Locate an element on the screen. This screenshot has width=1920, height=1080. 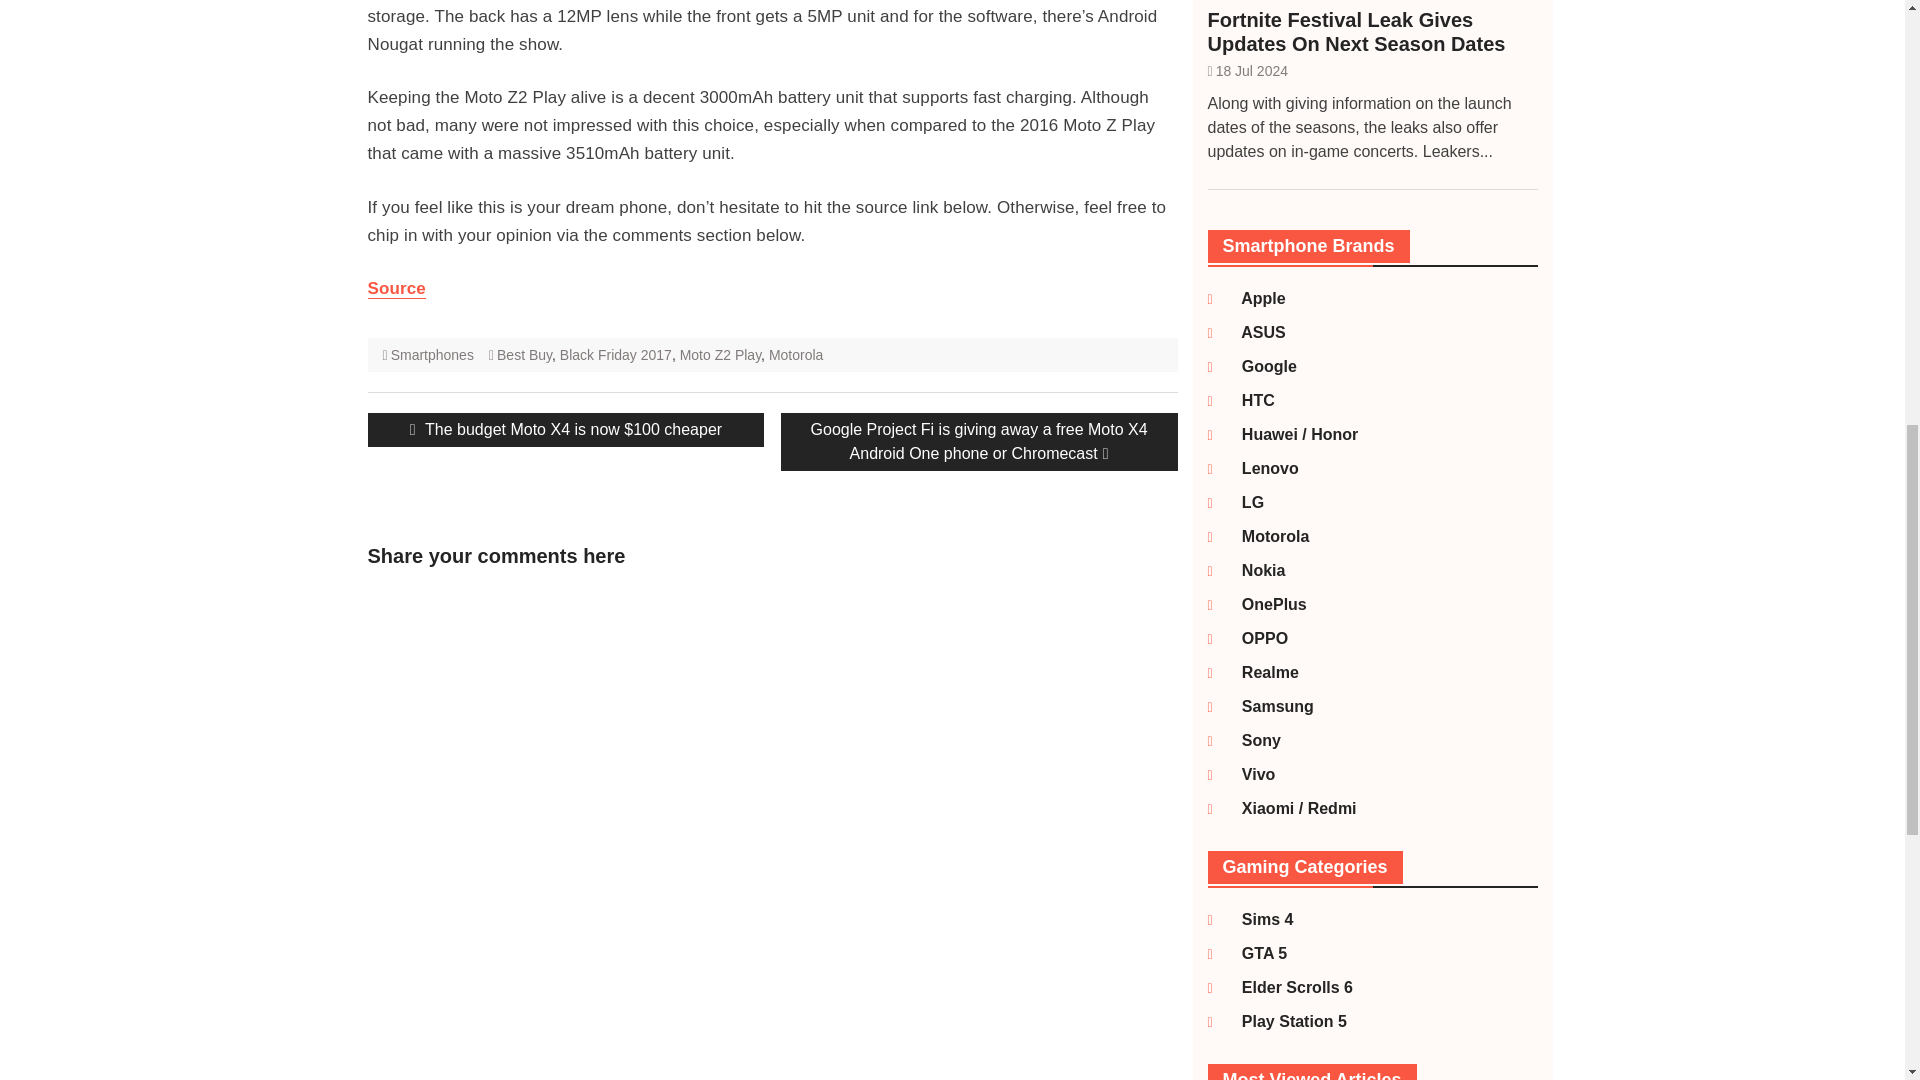
Best Buy is located at coordinates (524, 354).